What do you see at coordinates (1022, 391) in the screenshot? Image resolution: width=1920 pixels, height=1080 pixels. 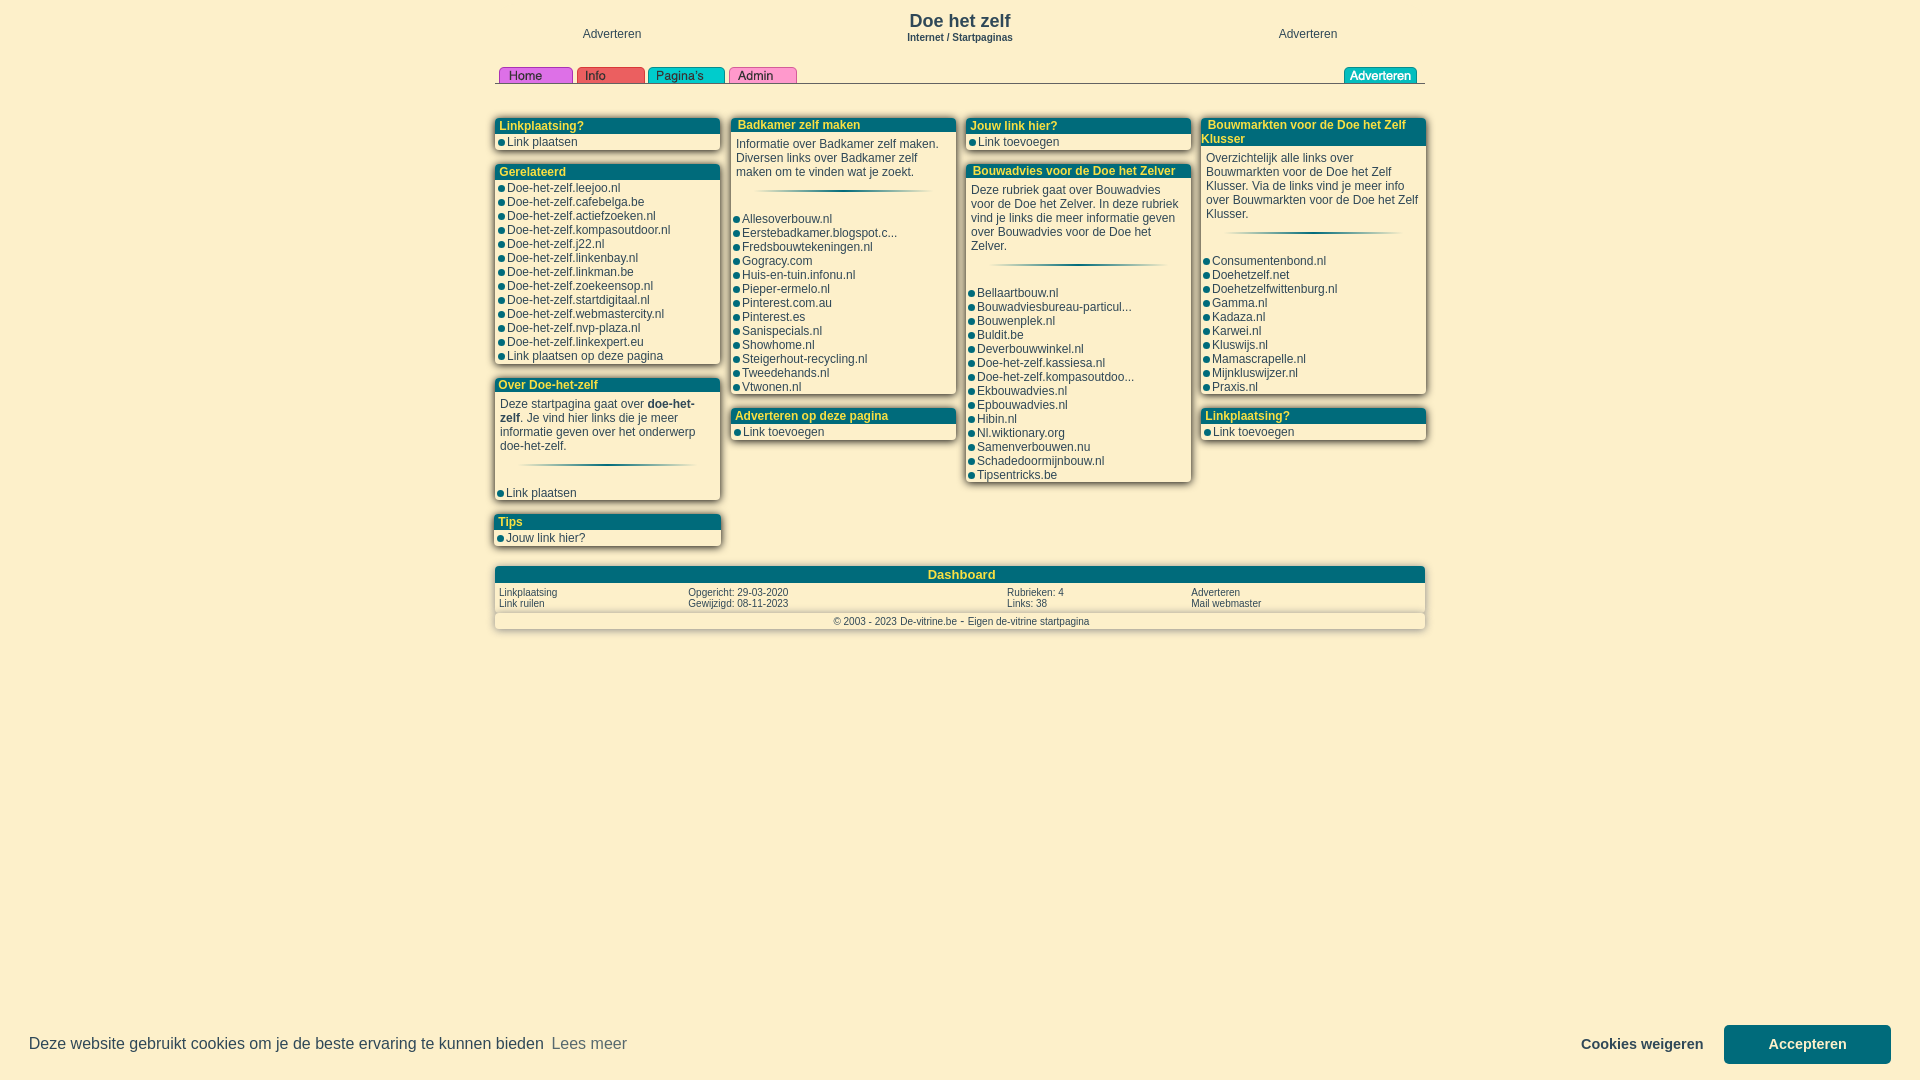 I see `Ekbouwadvies.nl` at bounding box center [1022, 391].